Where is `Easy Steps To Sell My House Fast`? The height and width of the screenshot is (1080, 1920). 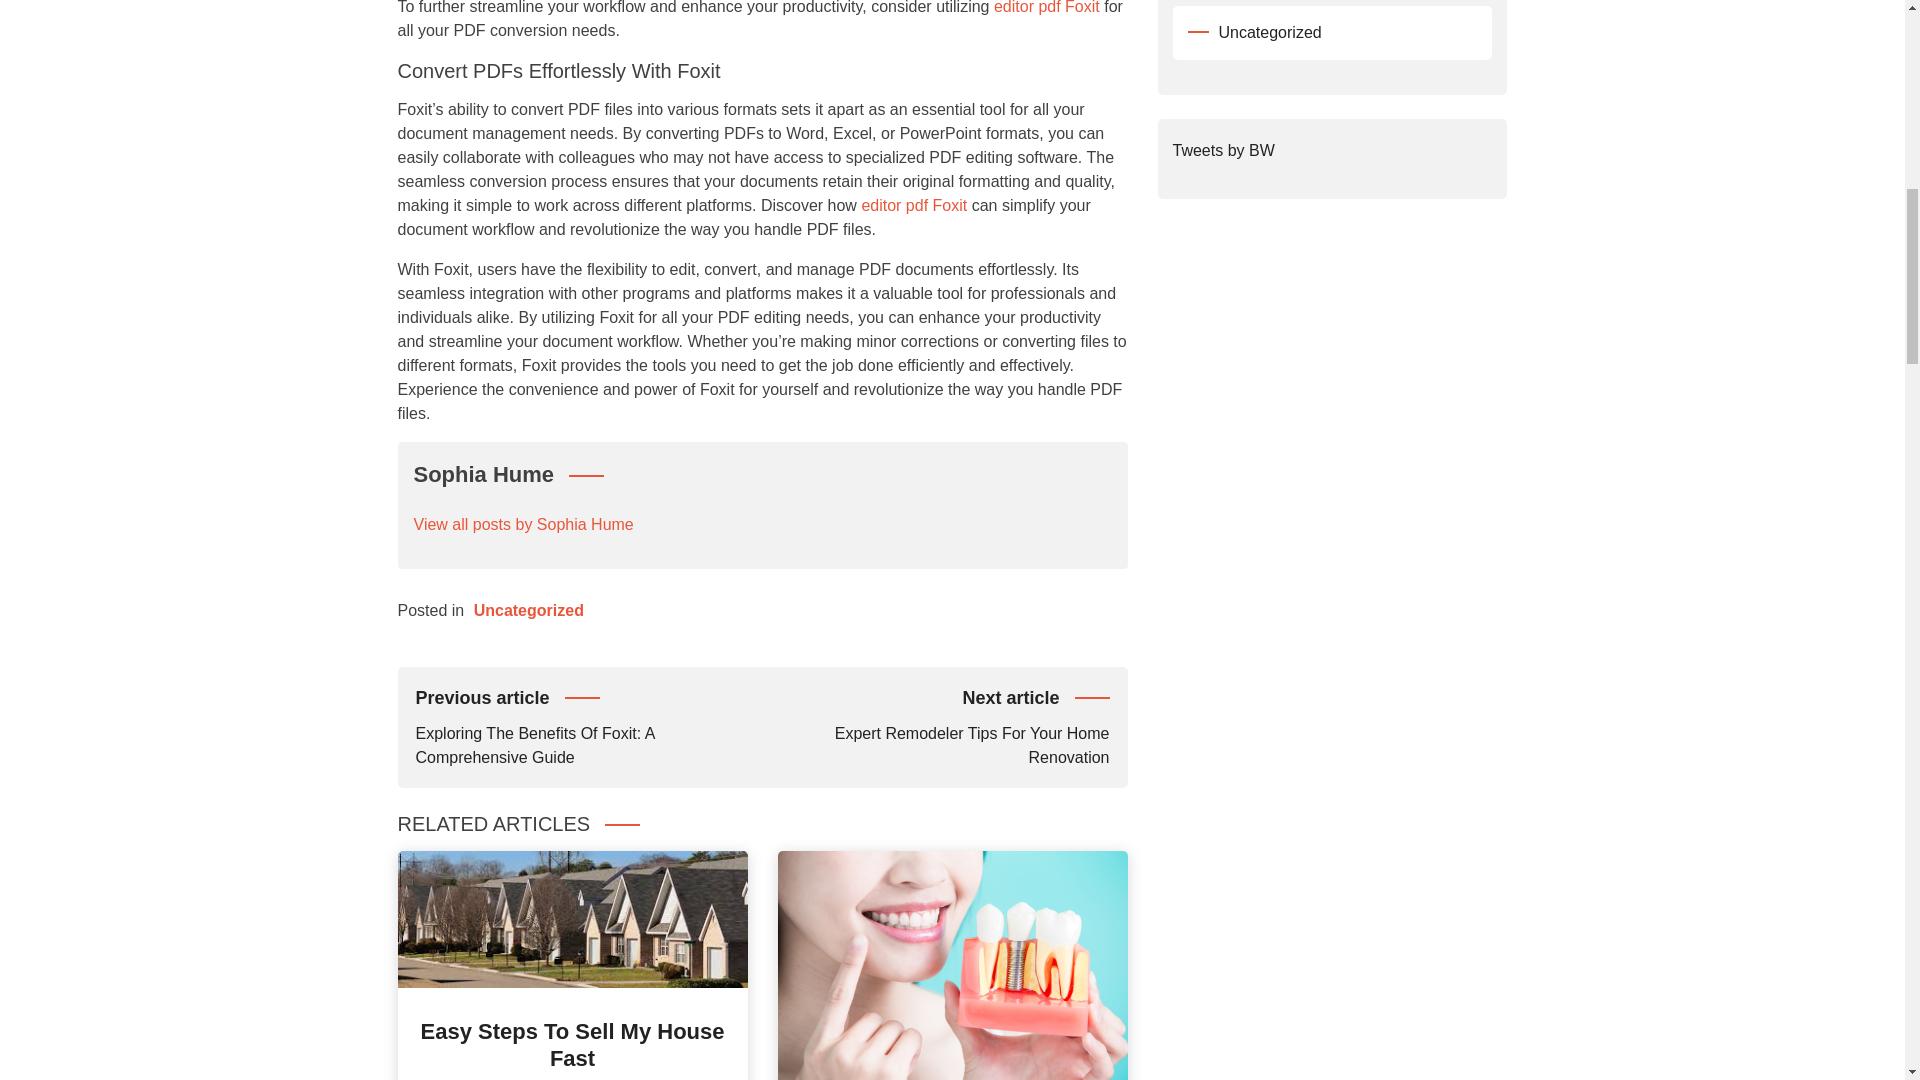
Easy Steps To Sell My House Fast is located at coordinates (1047, 8).